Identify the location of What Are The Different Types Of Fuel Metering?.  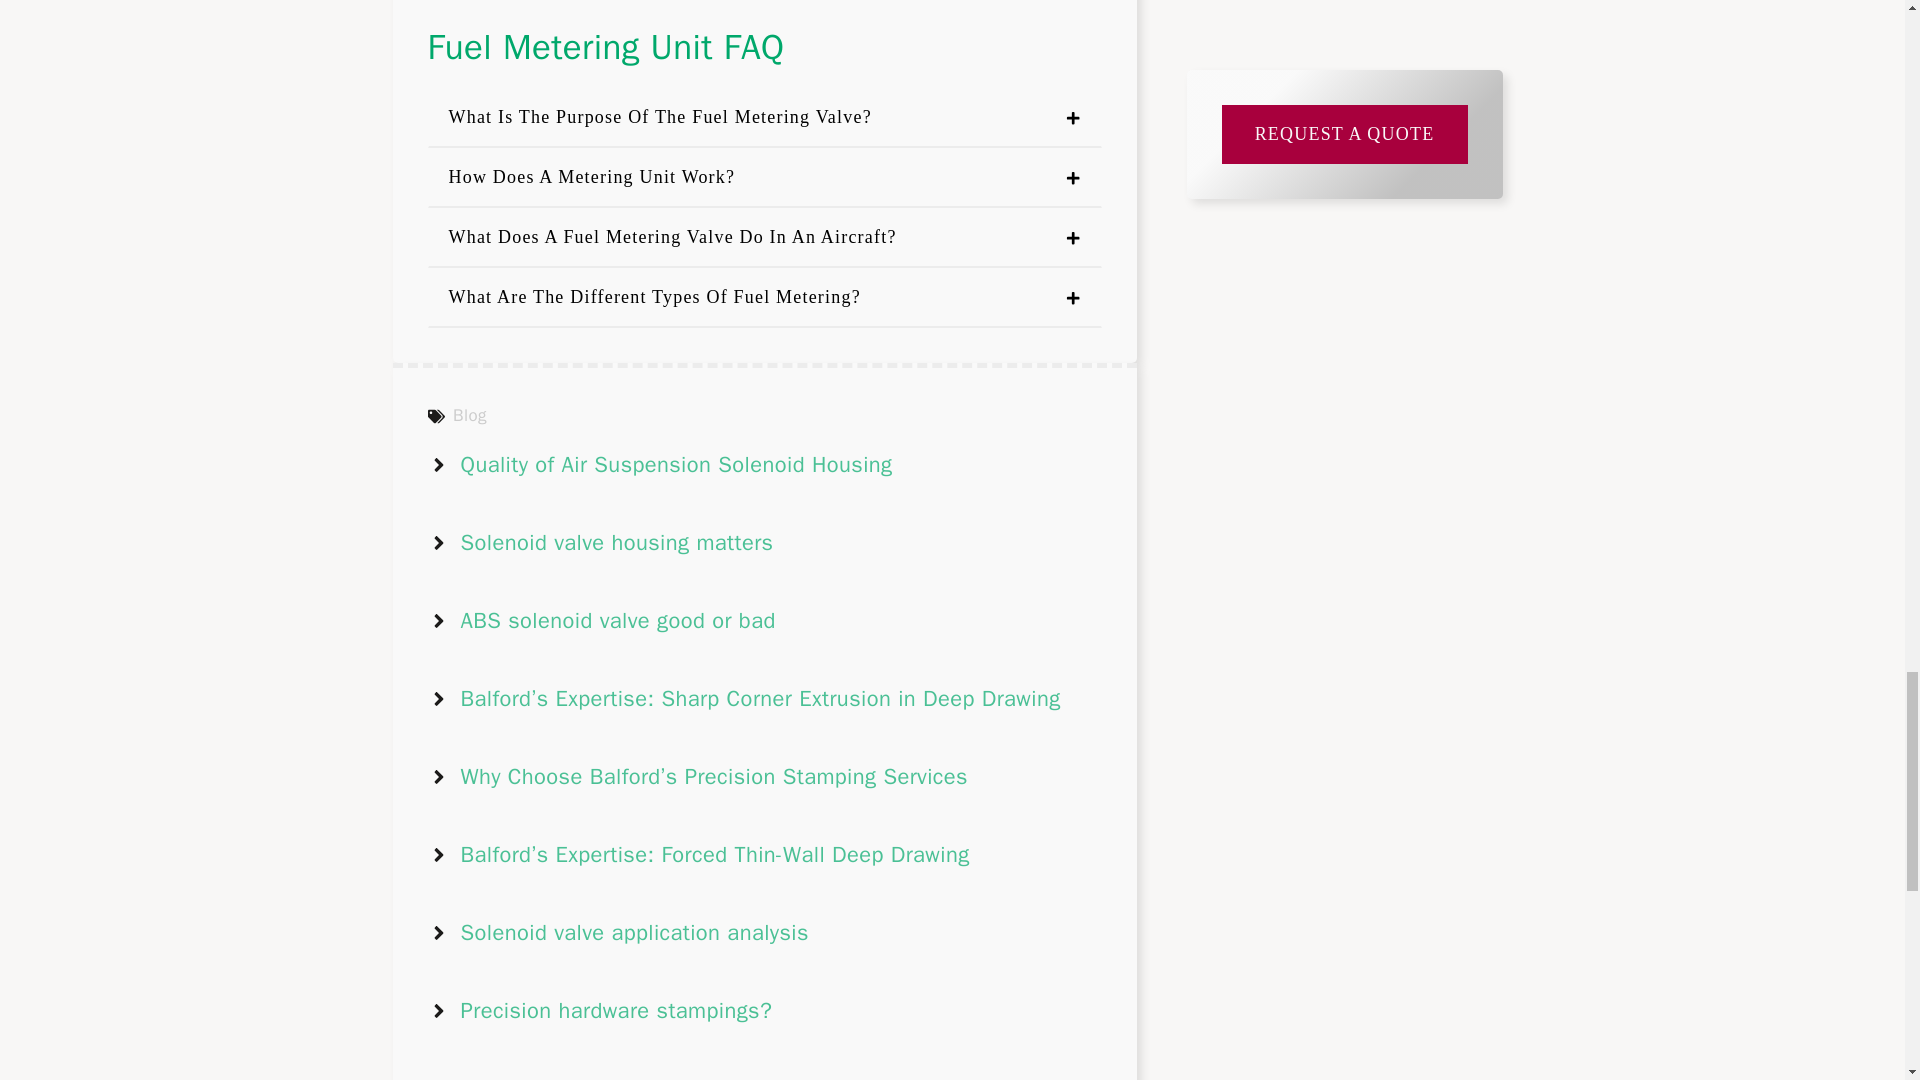
(765, 298).